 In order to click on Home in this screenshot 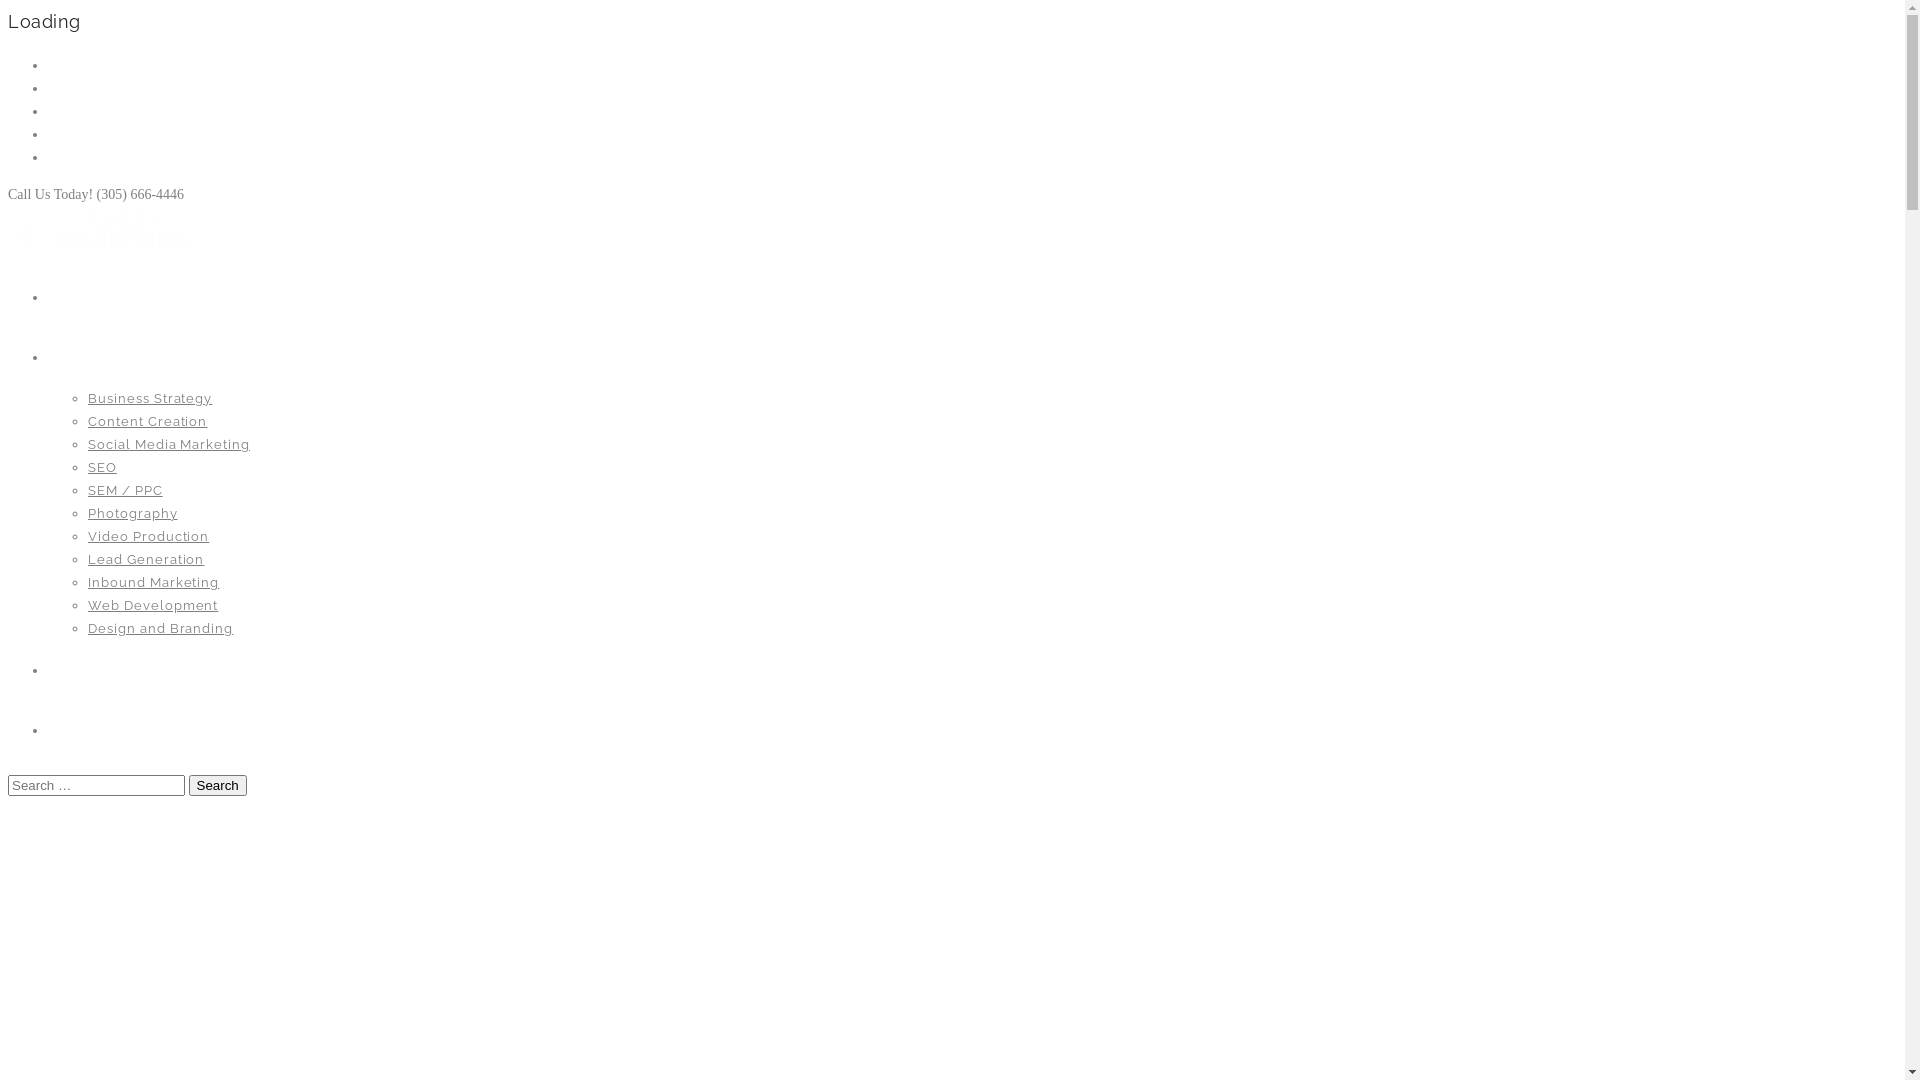, I will do `click(70, 297)`.